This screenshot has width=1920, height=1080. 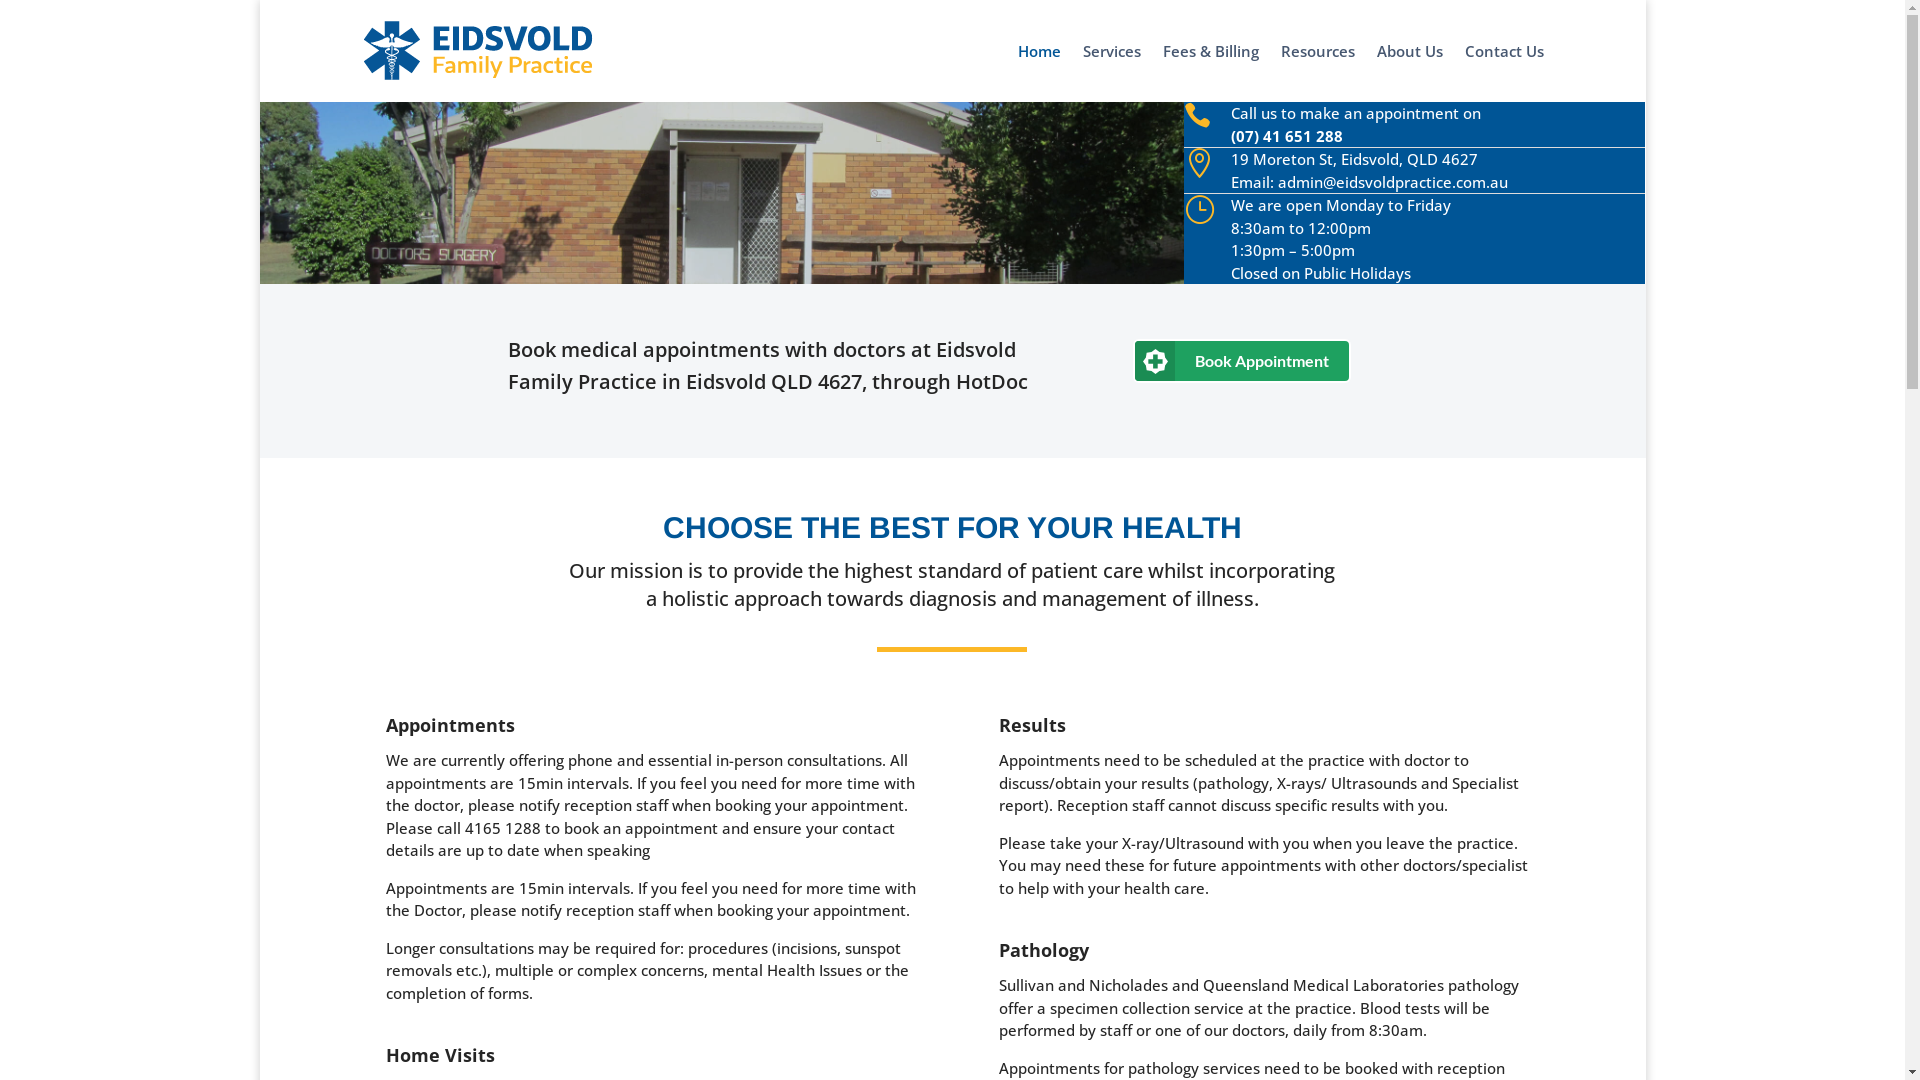 I want to click on Contact Us, so click(x=1504, y=73).